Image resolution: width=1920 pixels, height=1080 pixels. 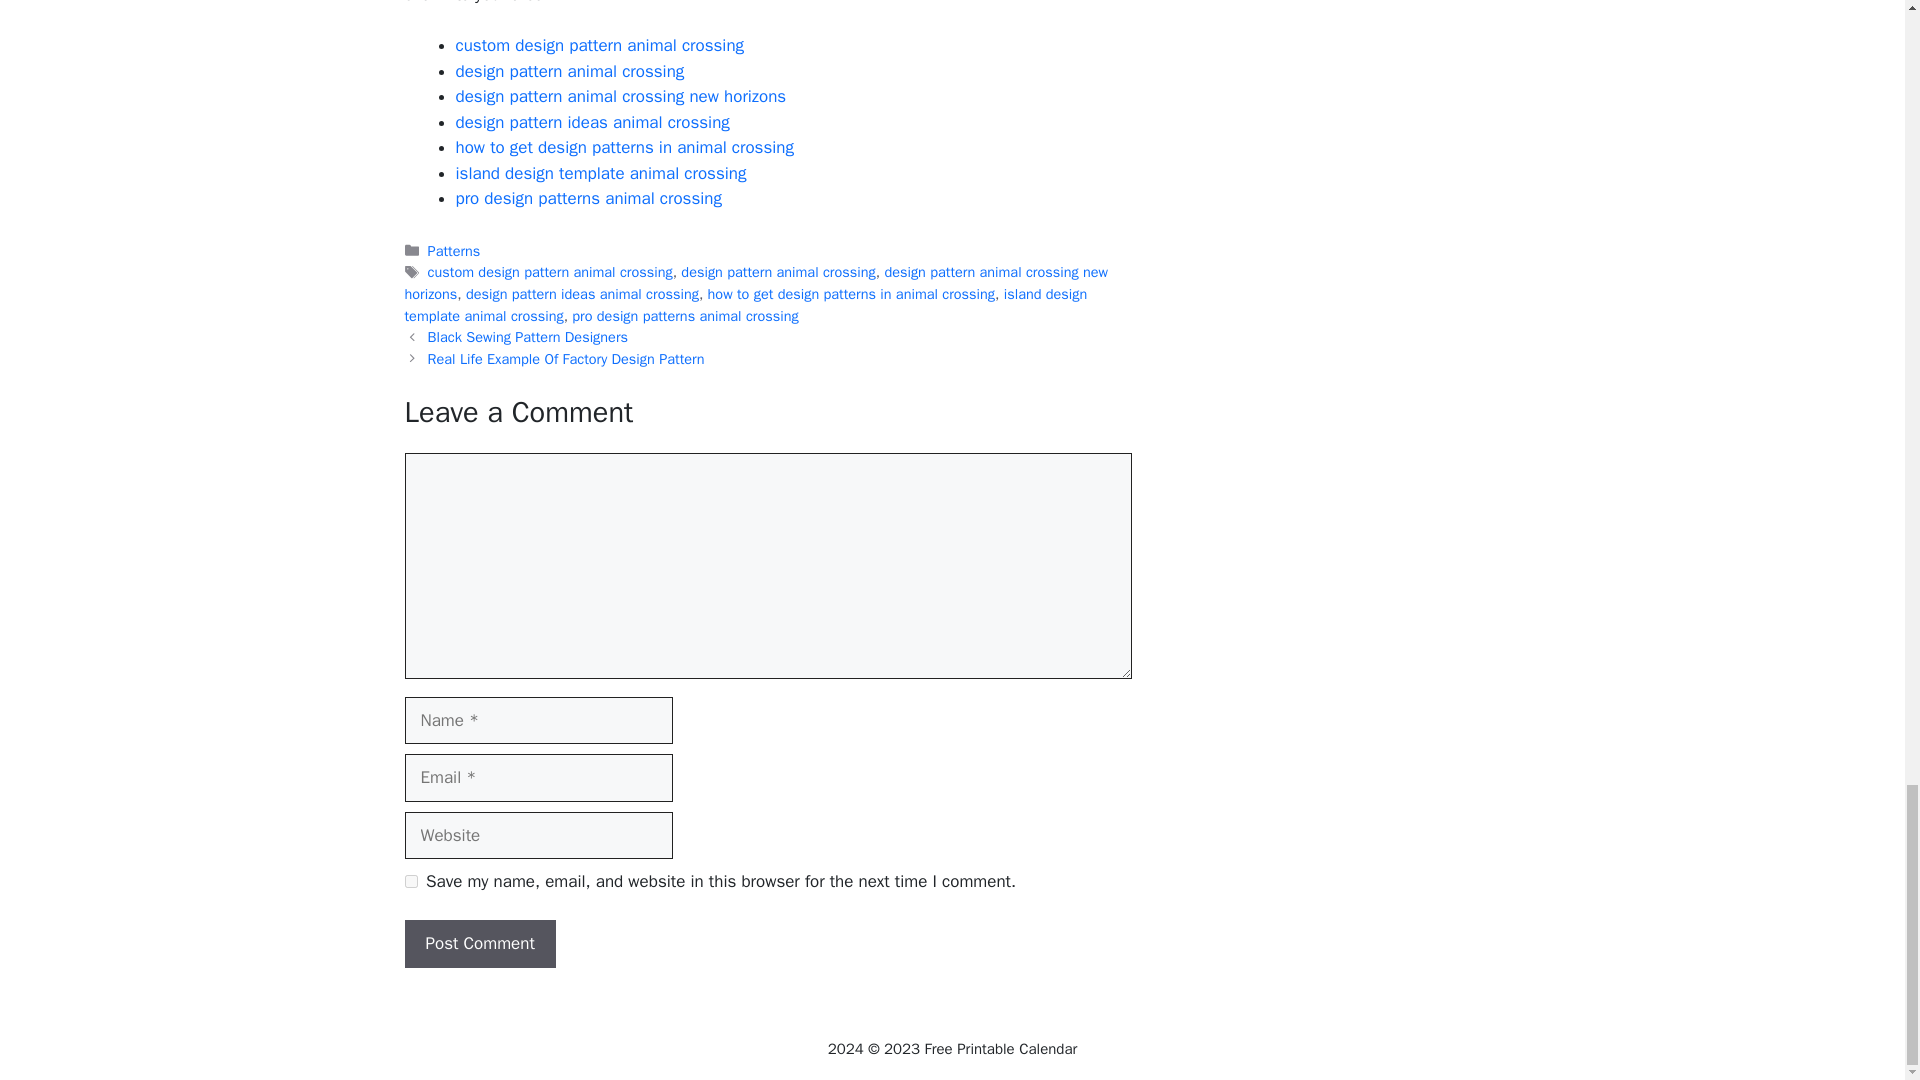 What do you see at coordinates (582, 294) in the screenshot?
I see `design pattern ideas animal crossing` at bounding box center [582, 294].